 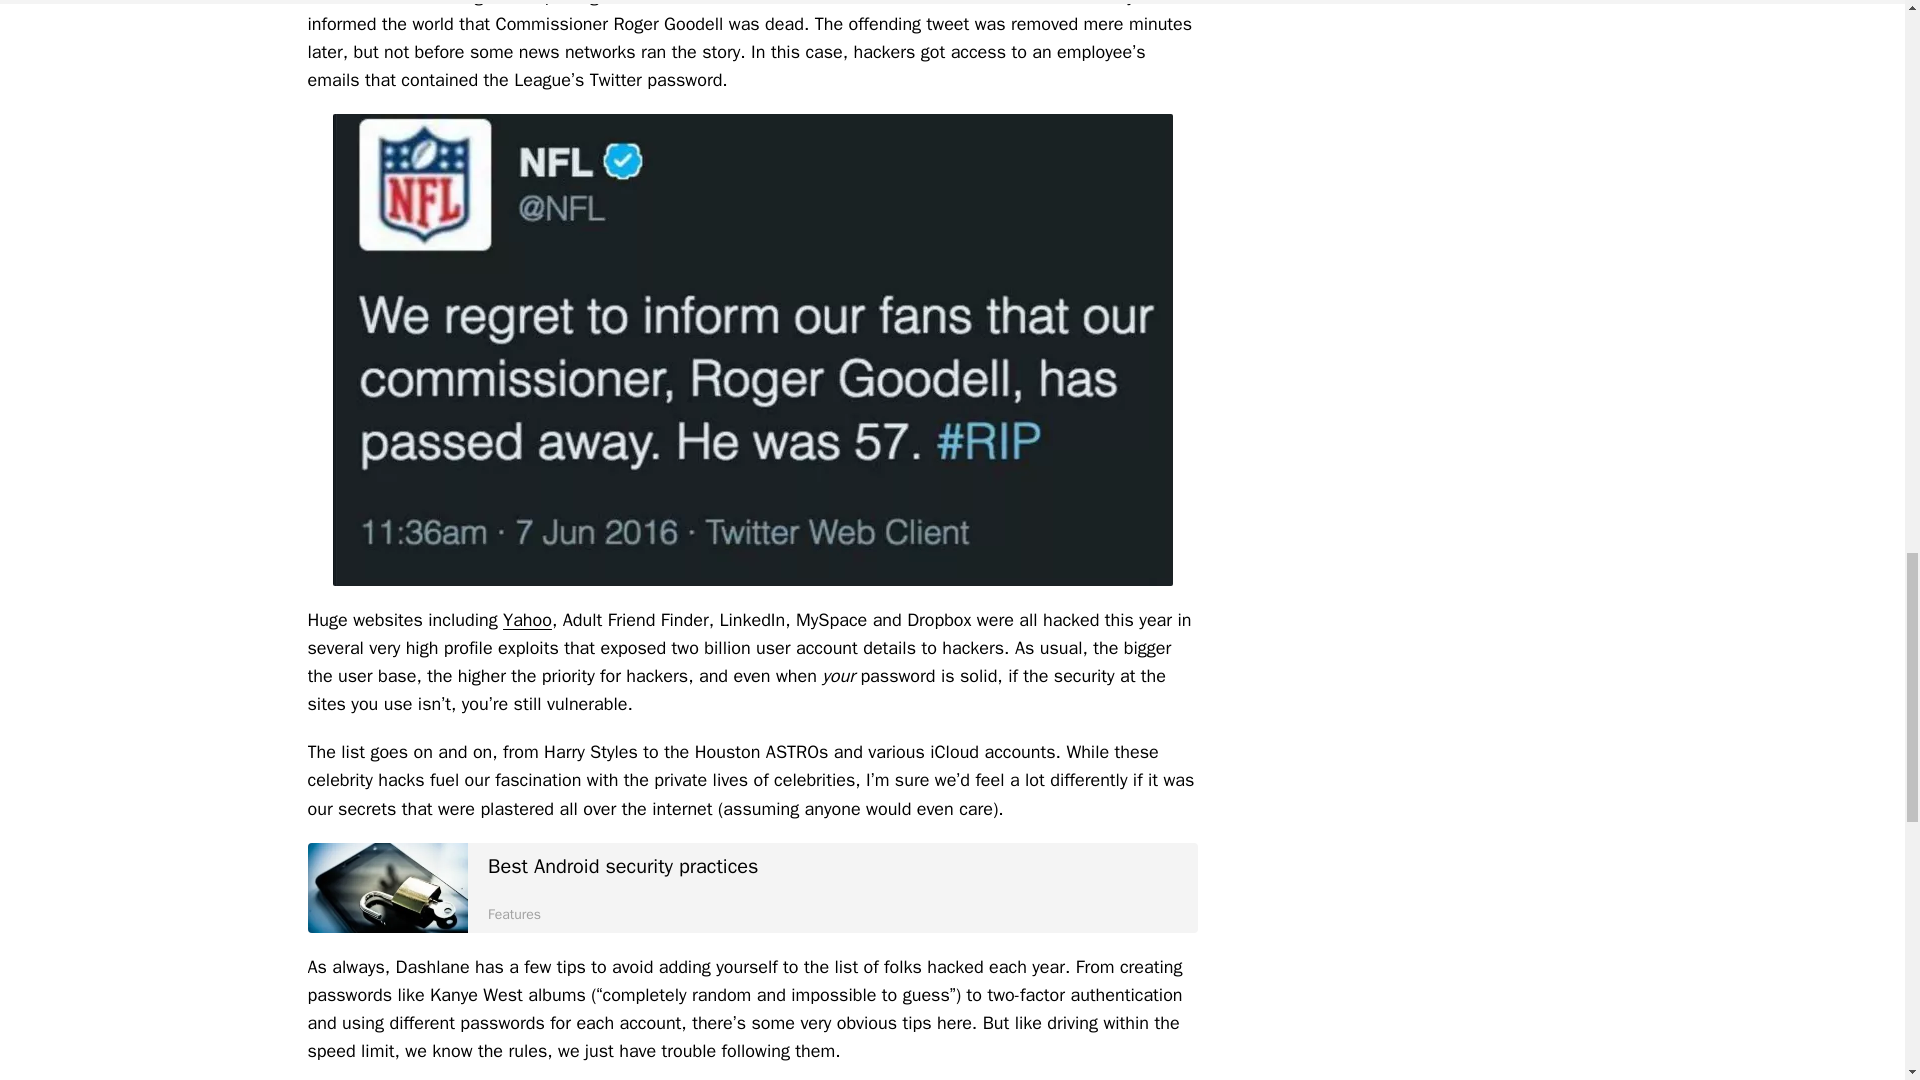 What do you see at coordinates (388, 888) in the screenshot?
I see `smartphone privacy security 2` at bounding box center [388, 888].